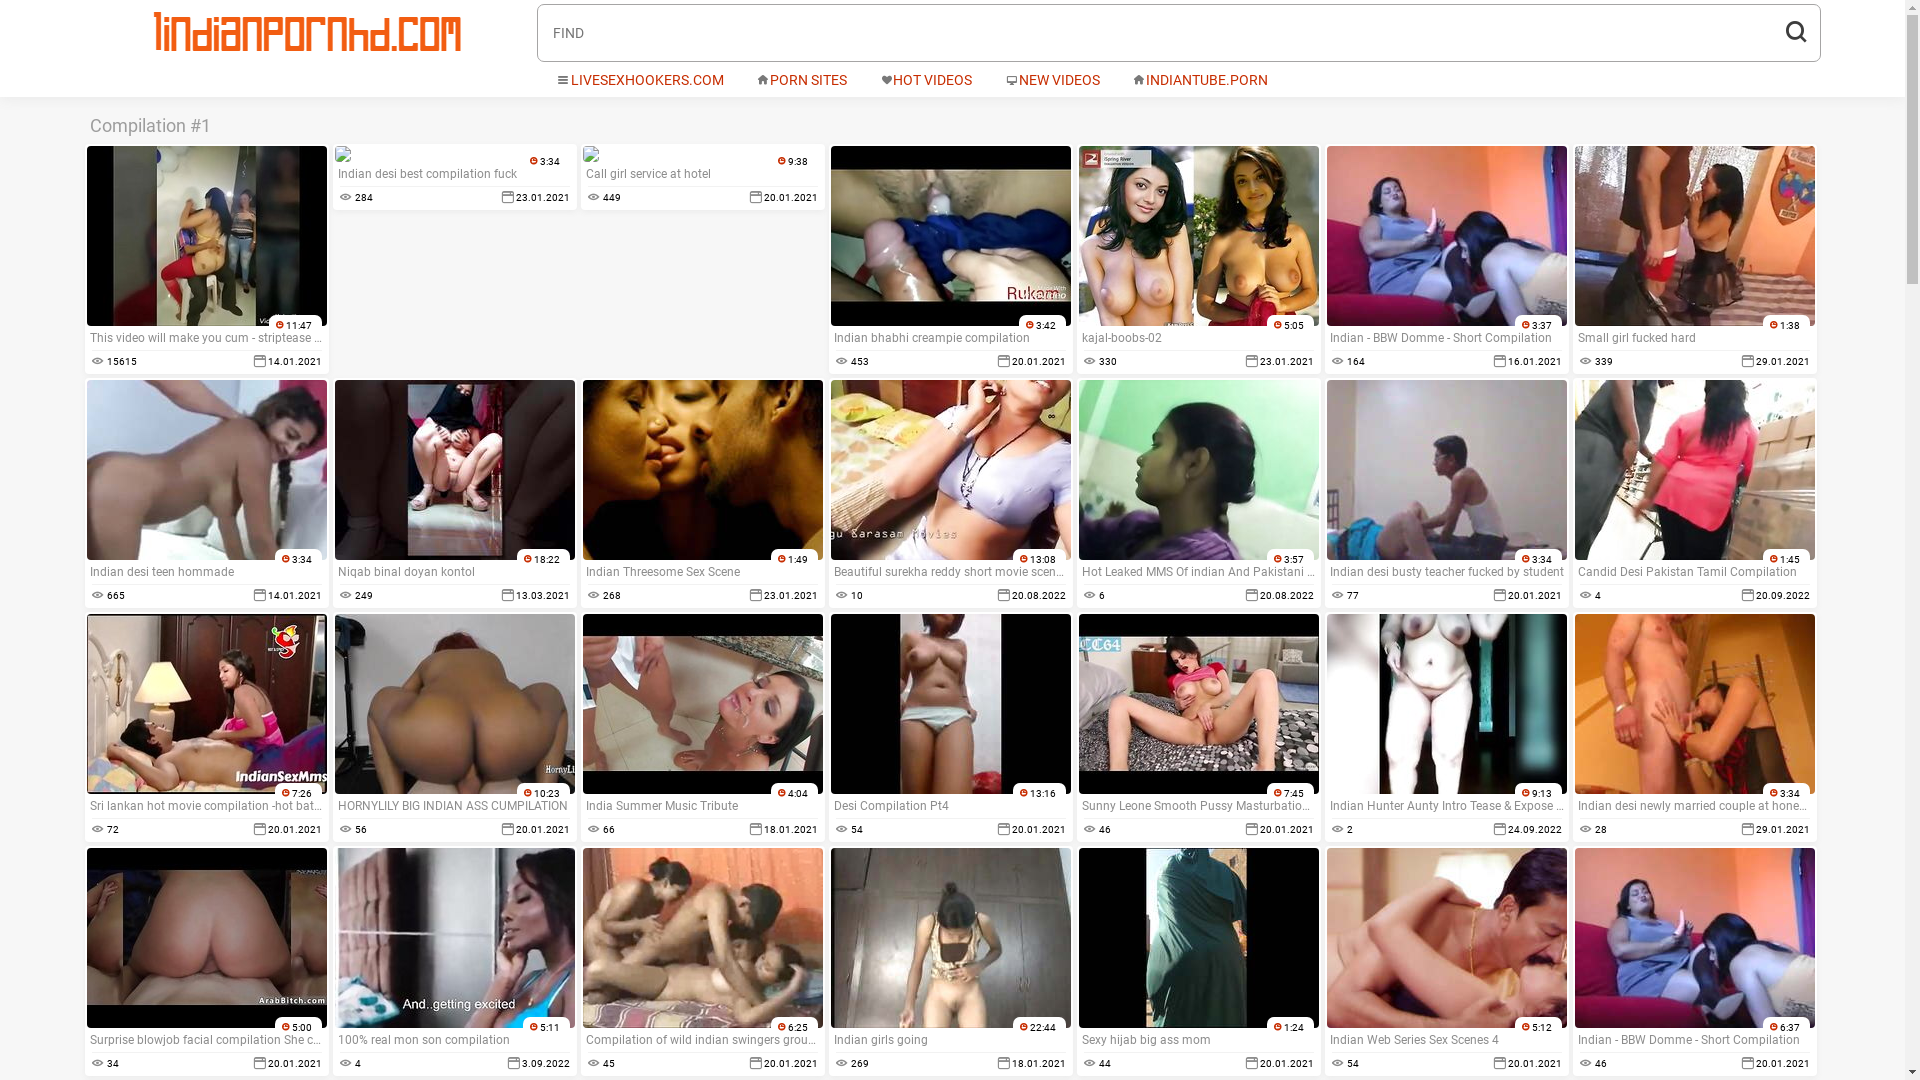 The height and width of the screenshot is (1080, 1920). What do you see at coordinates (950, 727) in the screenshot?
I see `13:16
Desi Compilation Pt4
54
20.01.2021` at bounding box center [950, 727].